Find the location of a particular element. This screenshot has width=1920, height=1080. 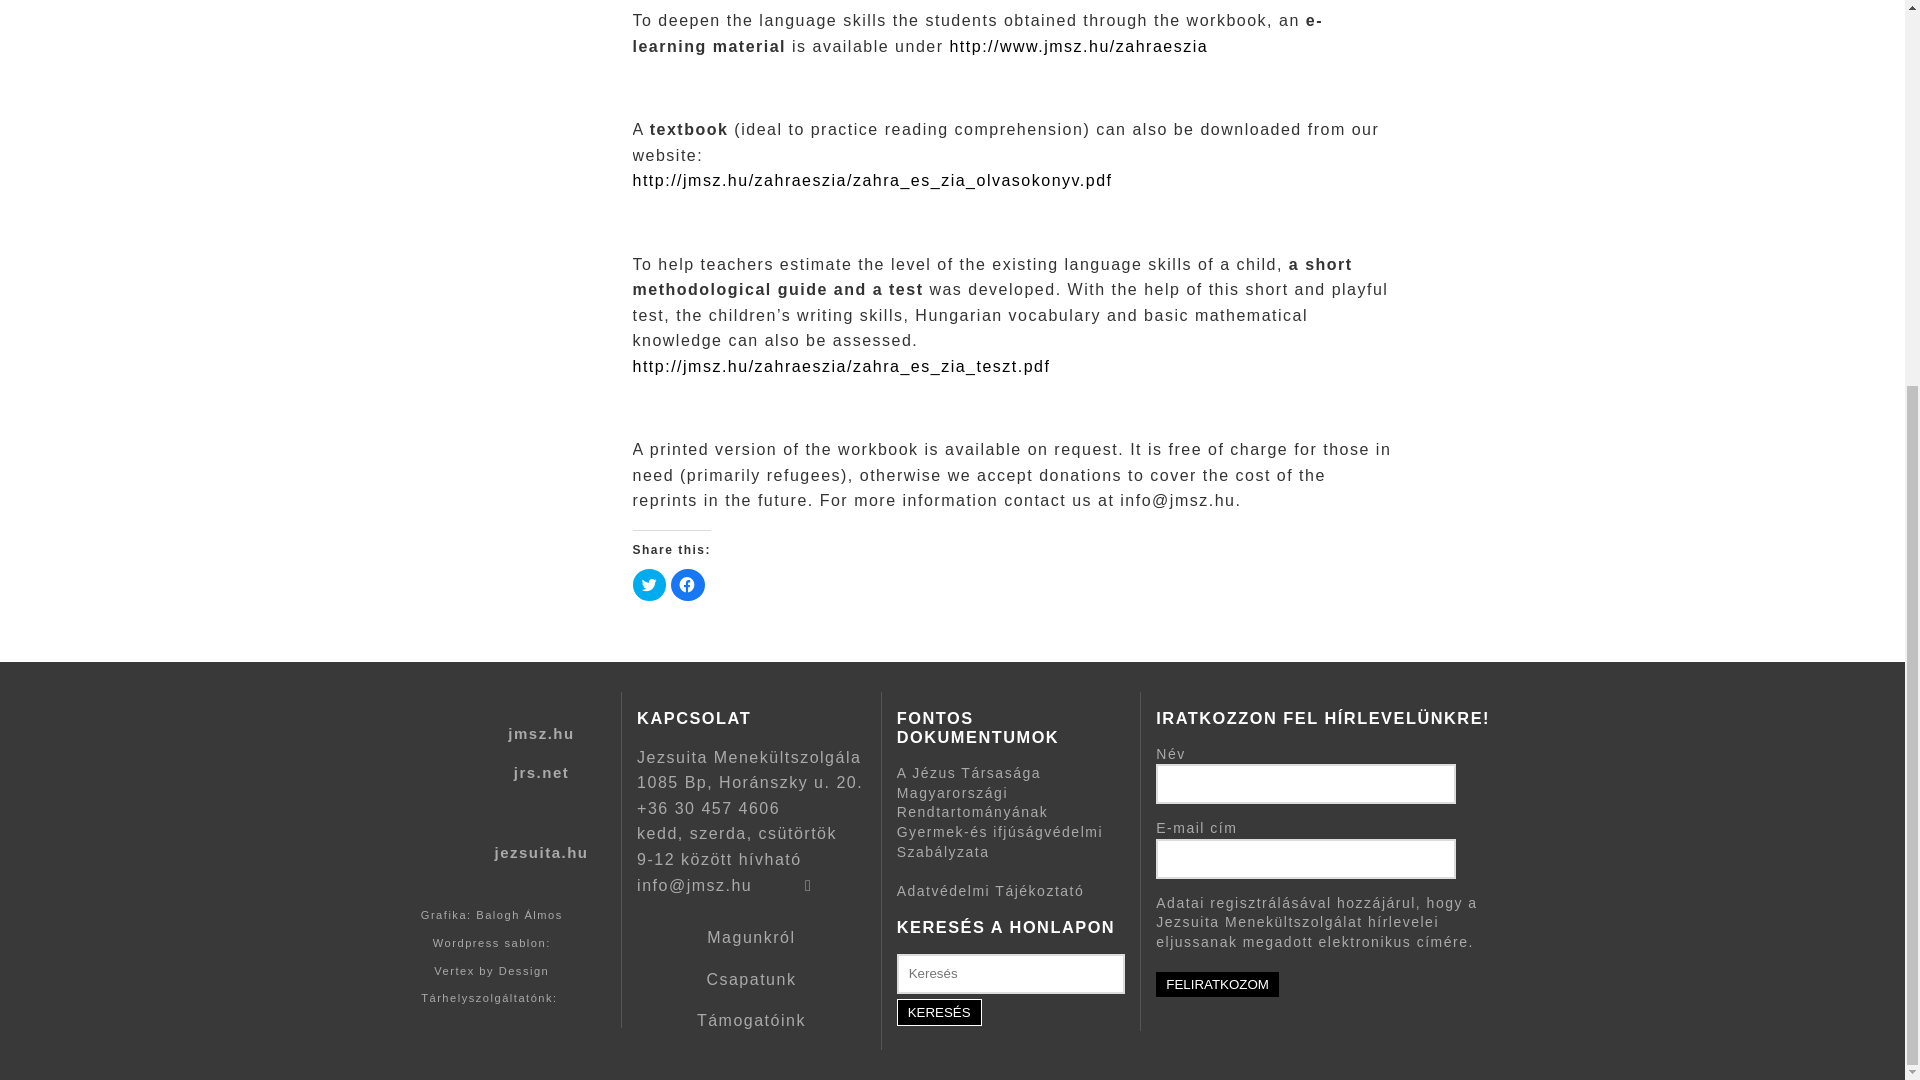

Click to share on Twitter is located at coordinates (648, 584).